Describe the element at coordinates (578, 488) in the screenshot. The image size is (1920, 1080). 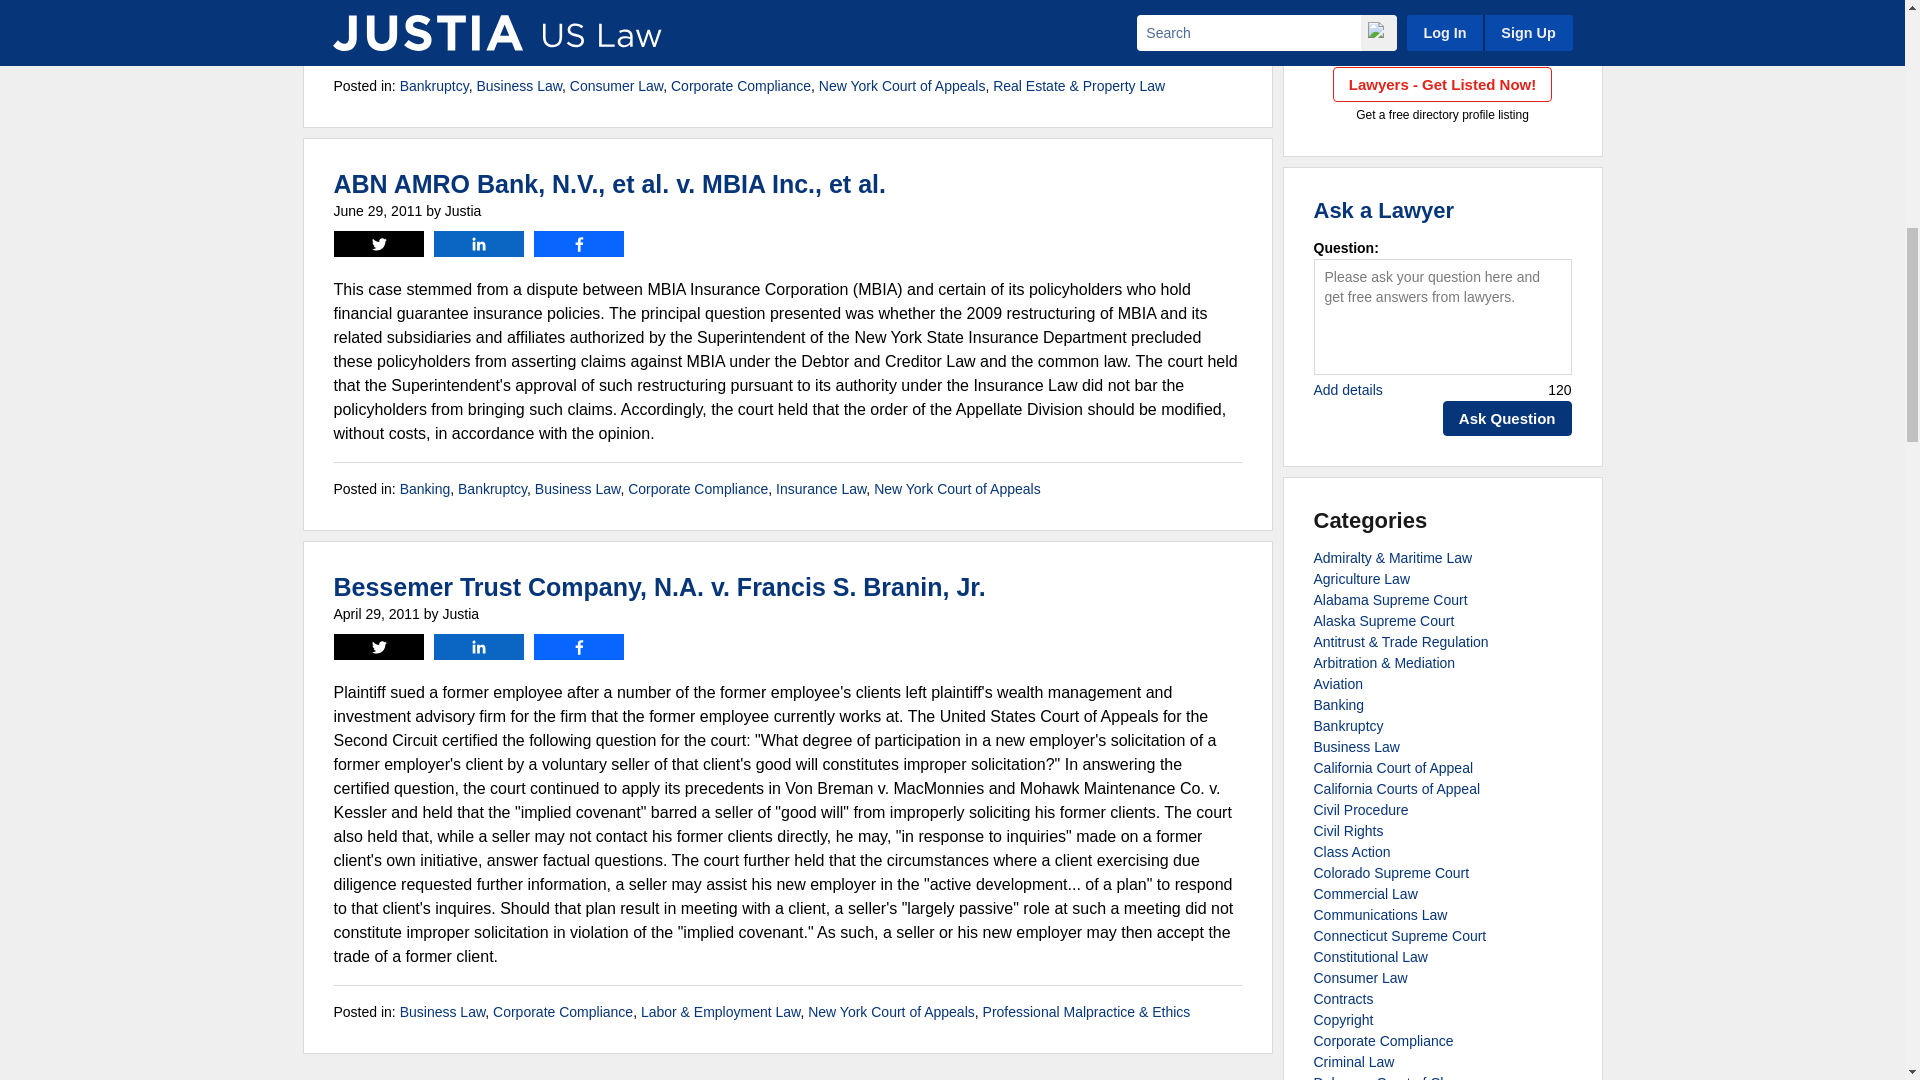
I see `View all posts in Business Law` at that location.